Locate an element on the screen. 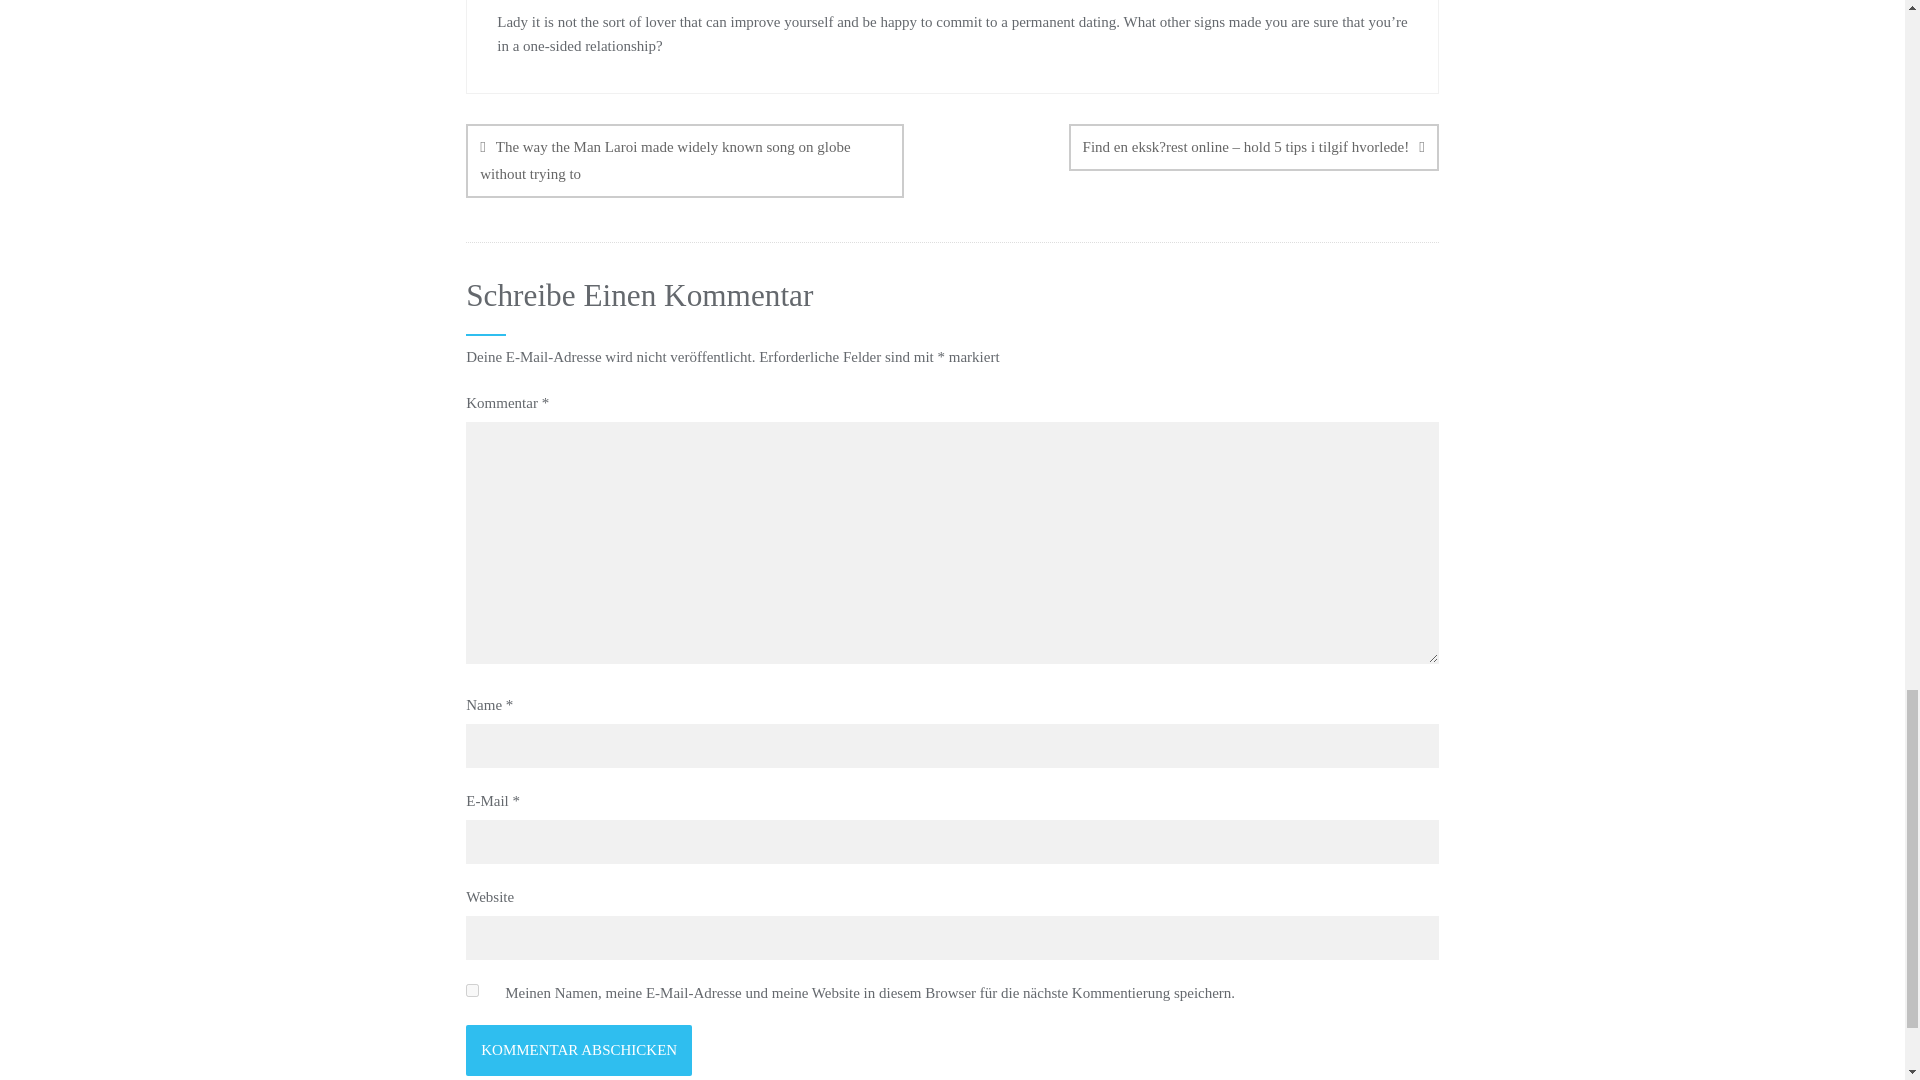 This screenshot has width=1920, height=1080. yes is located at coordinates (472, 990).